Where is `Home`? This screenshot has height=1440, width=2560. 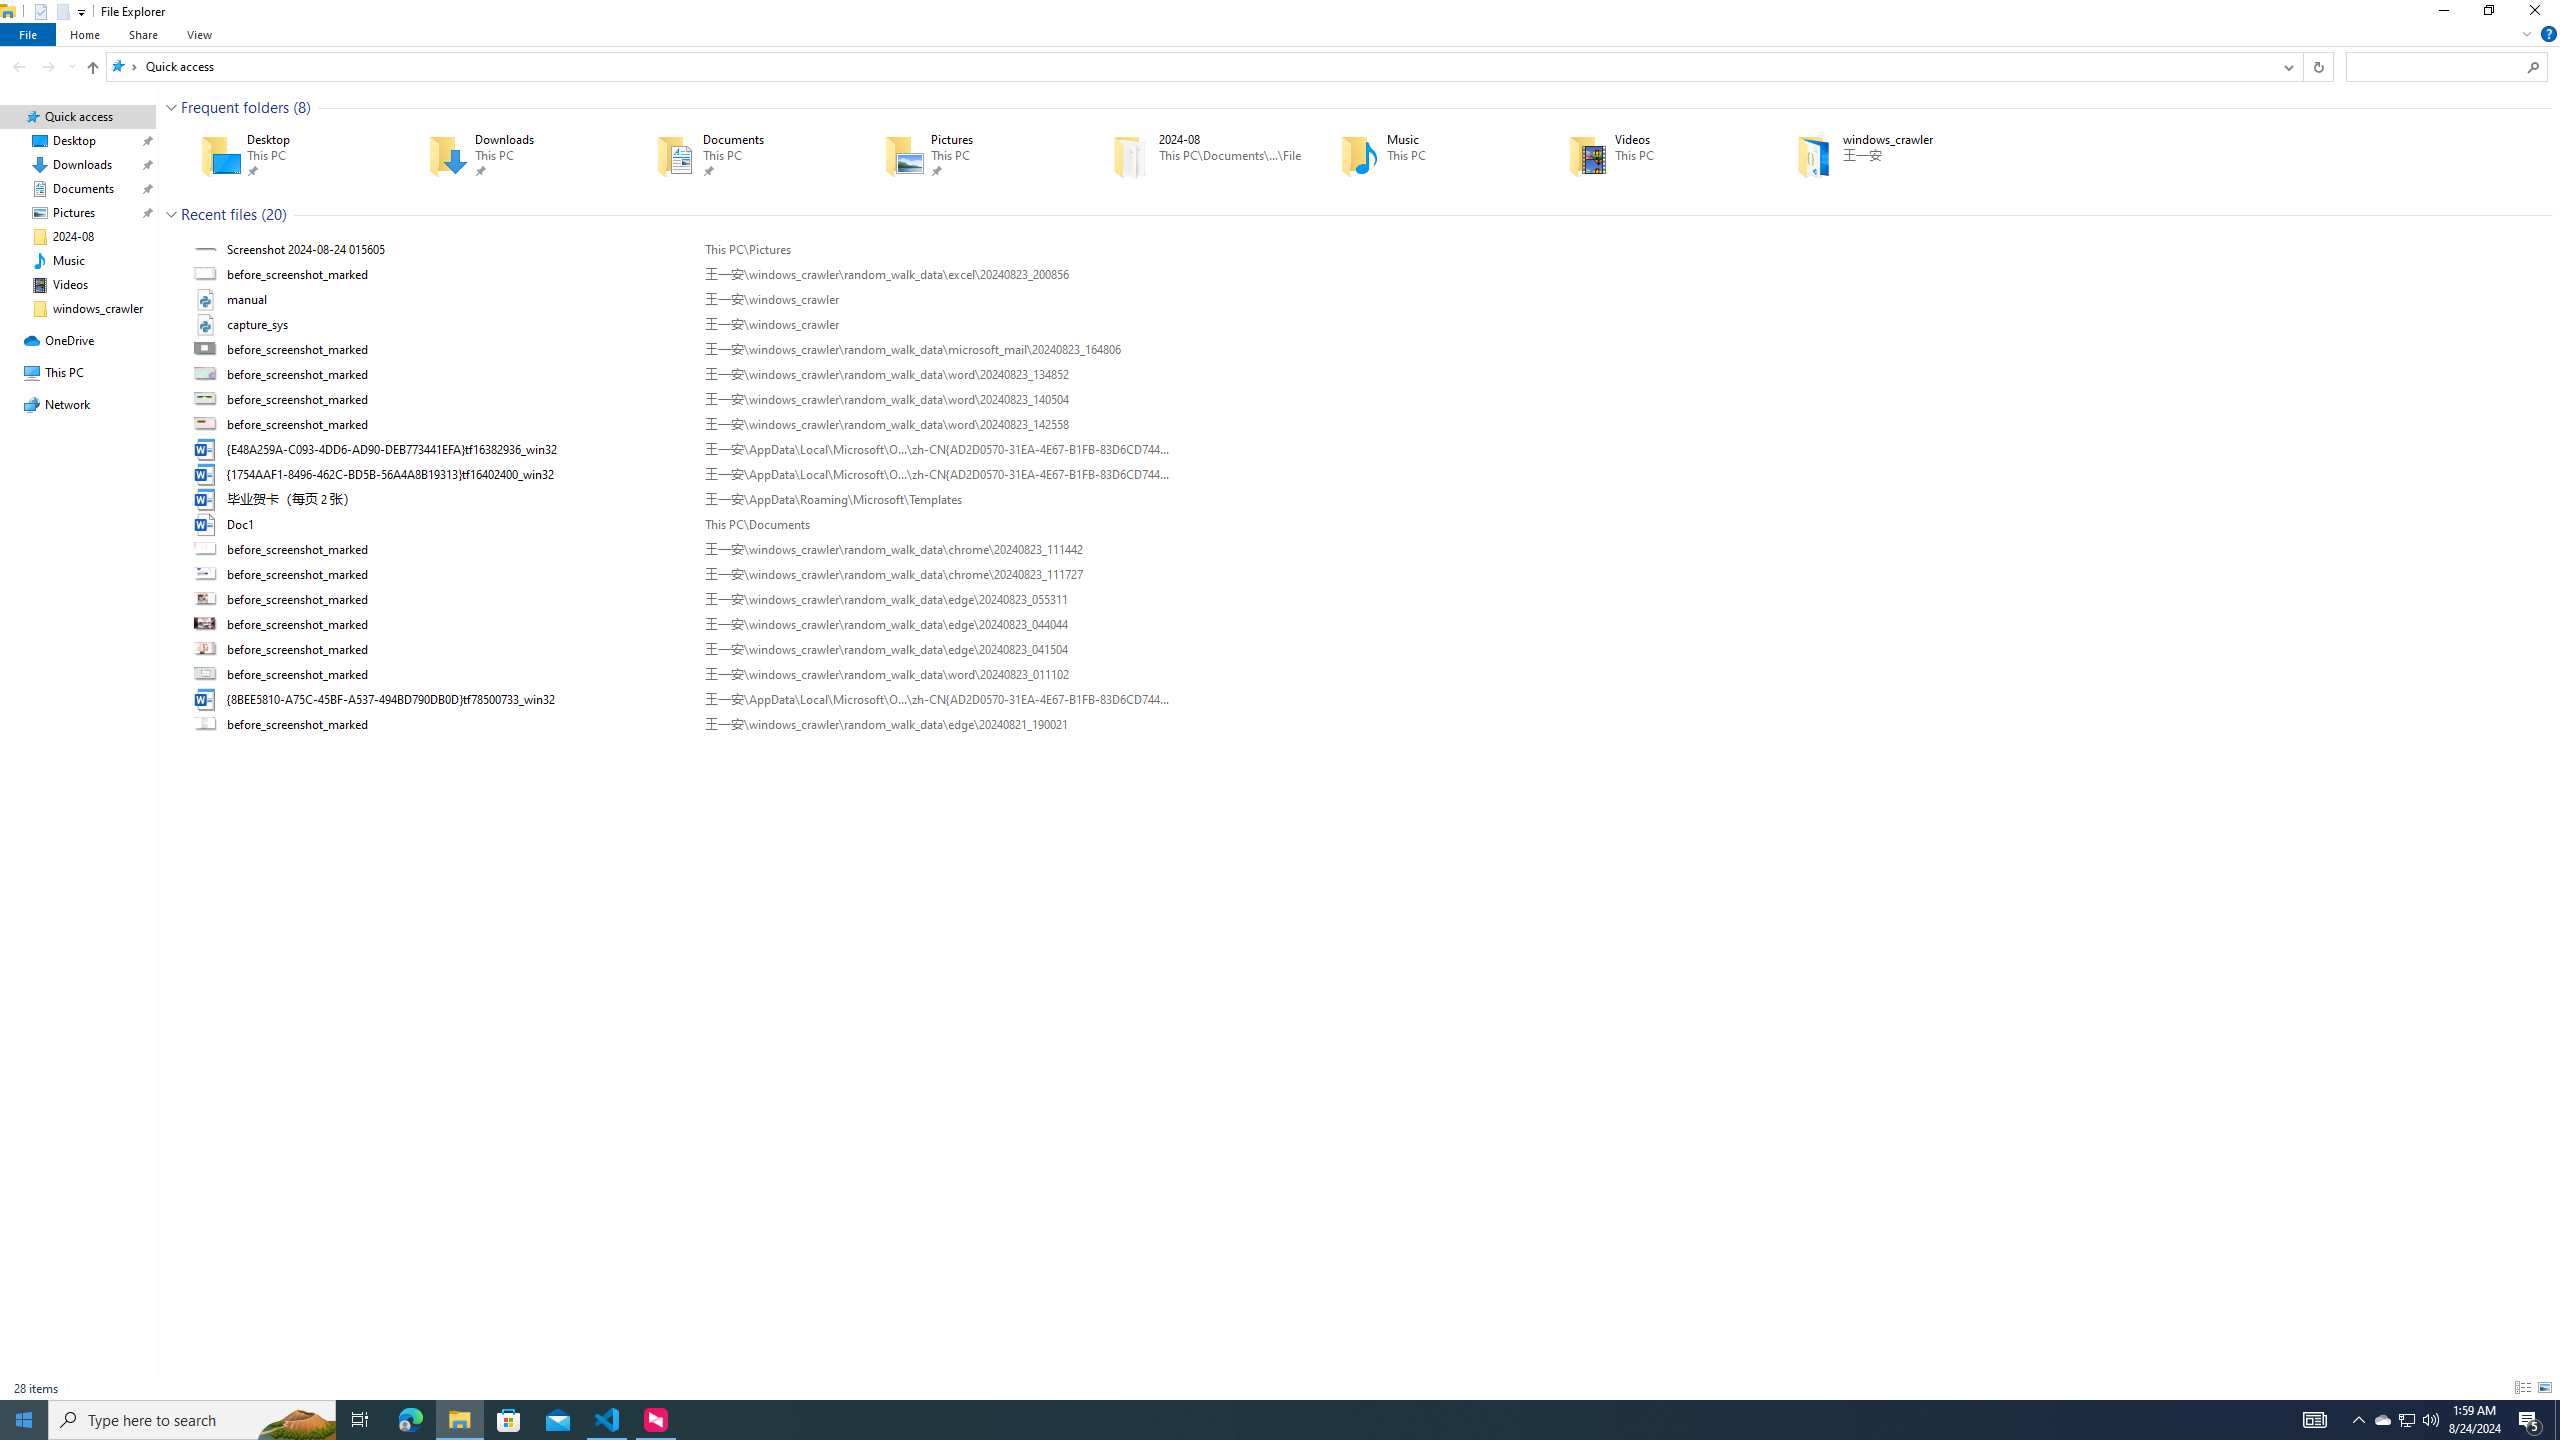
Home is located at coordinates (86, 34).